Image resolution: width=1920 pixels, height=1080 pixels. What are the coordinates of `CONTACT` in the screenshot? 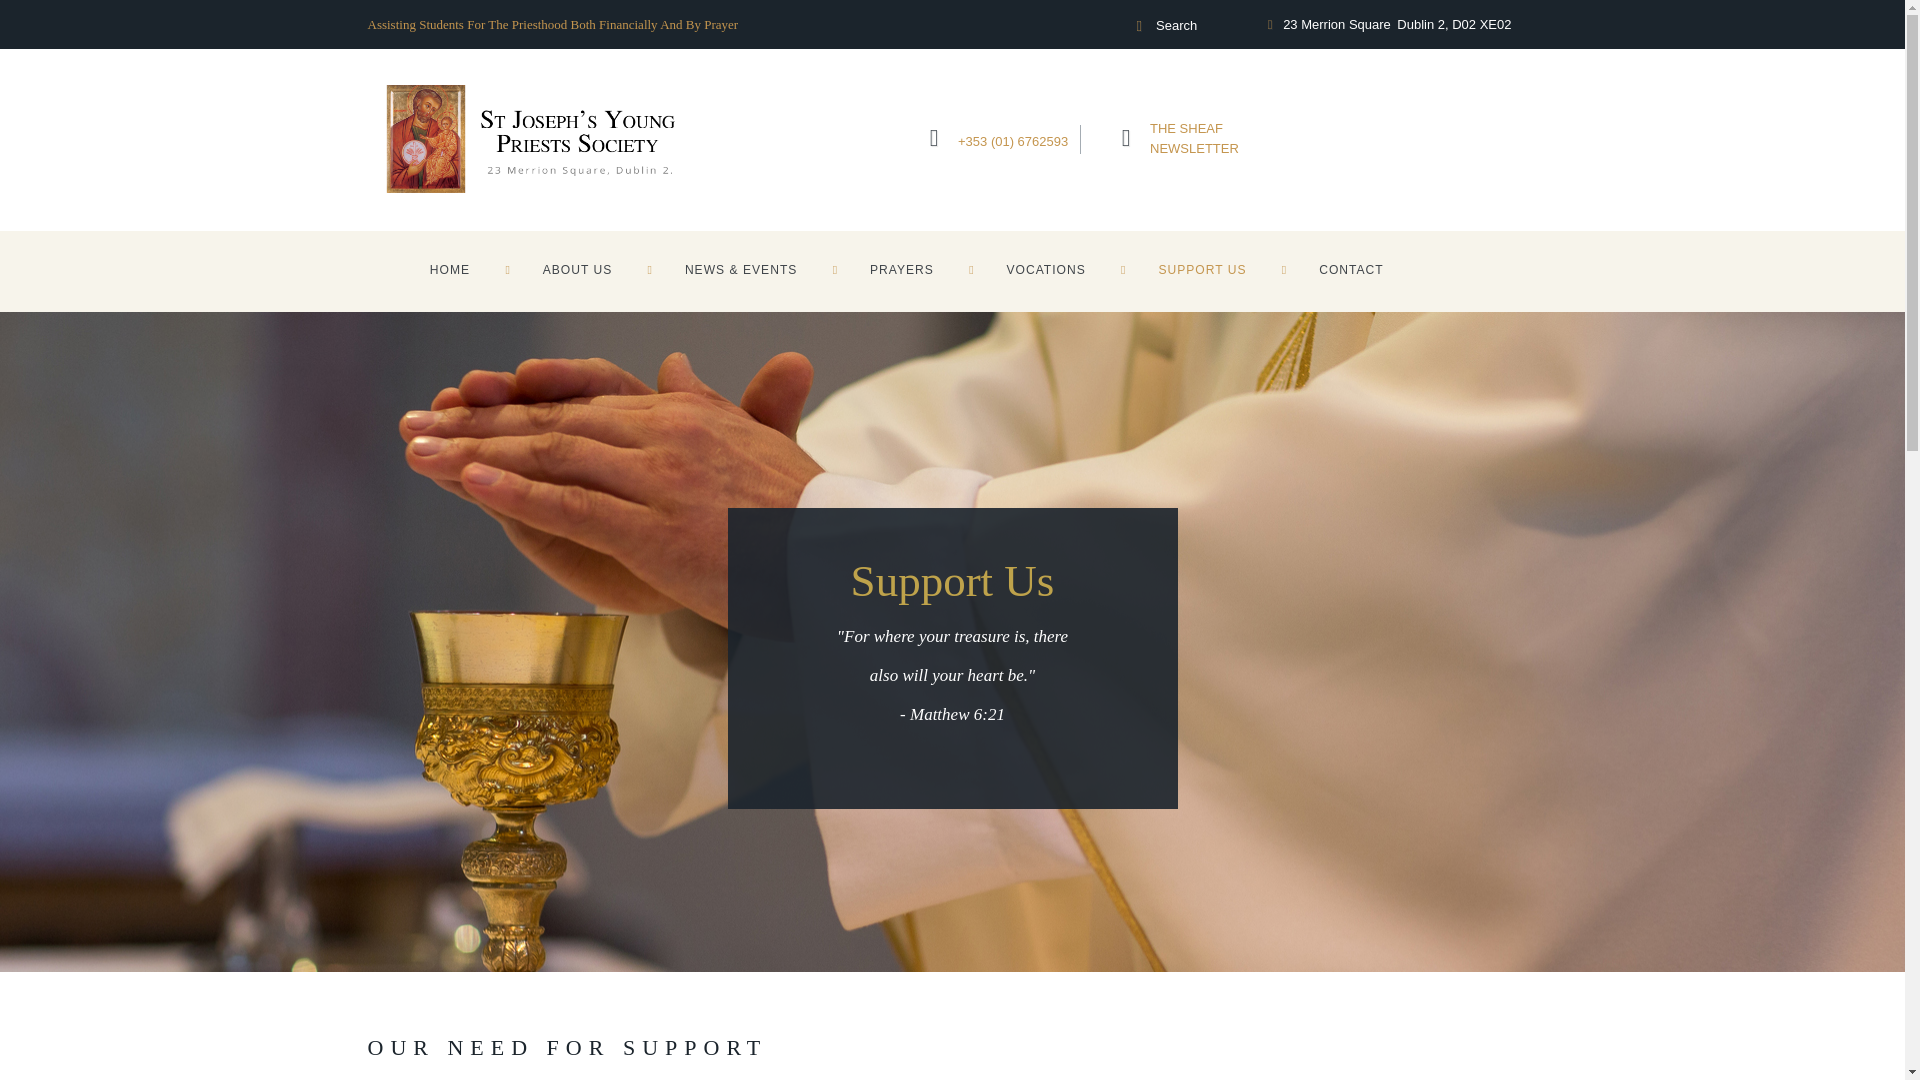 It's located at (1351, 272).